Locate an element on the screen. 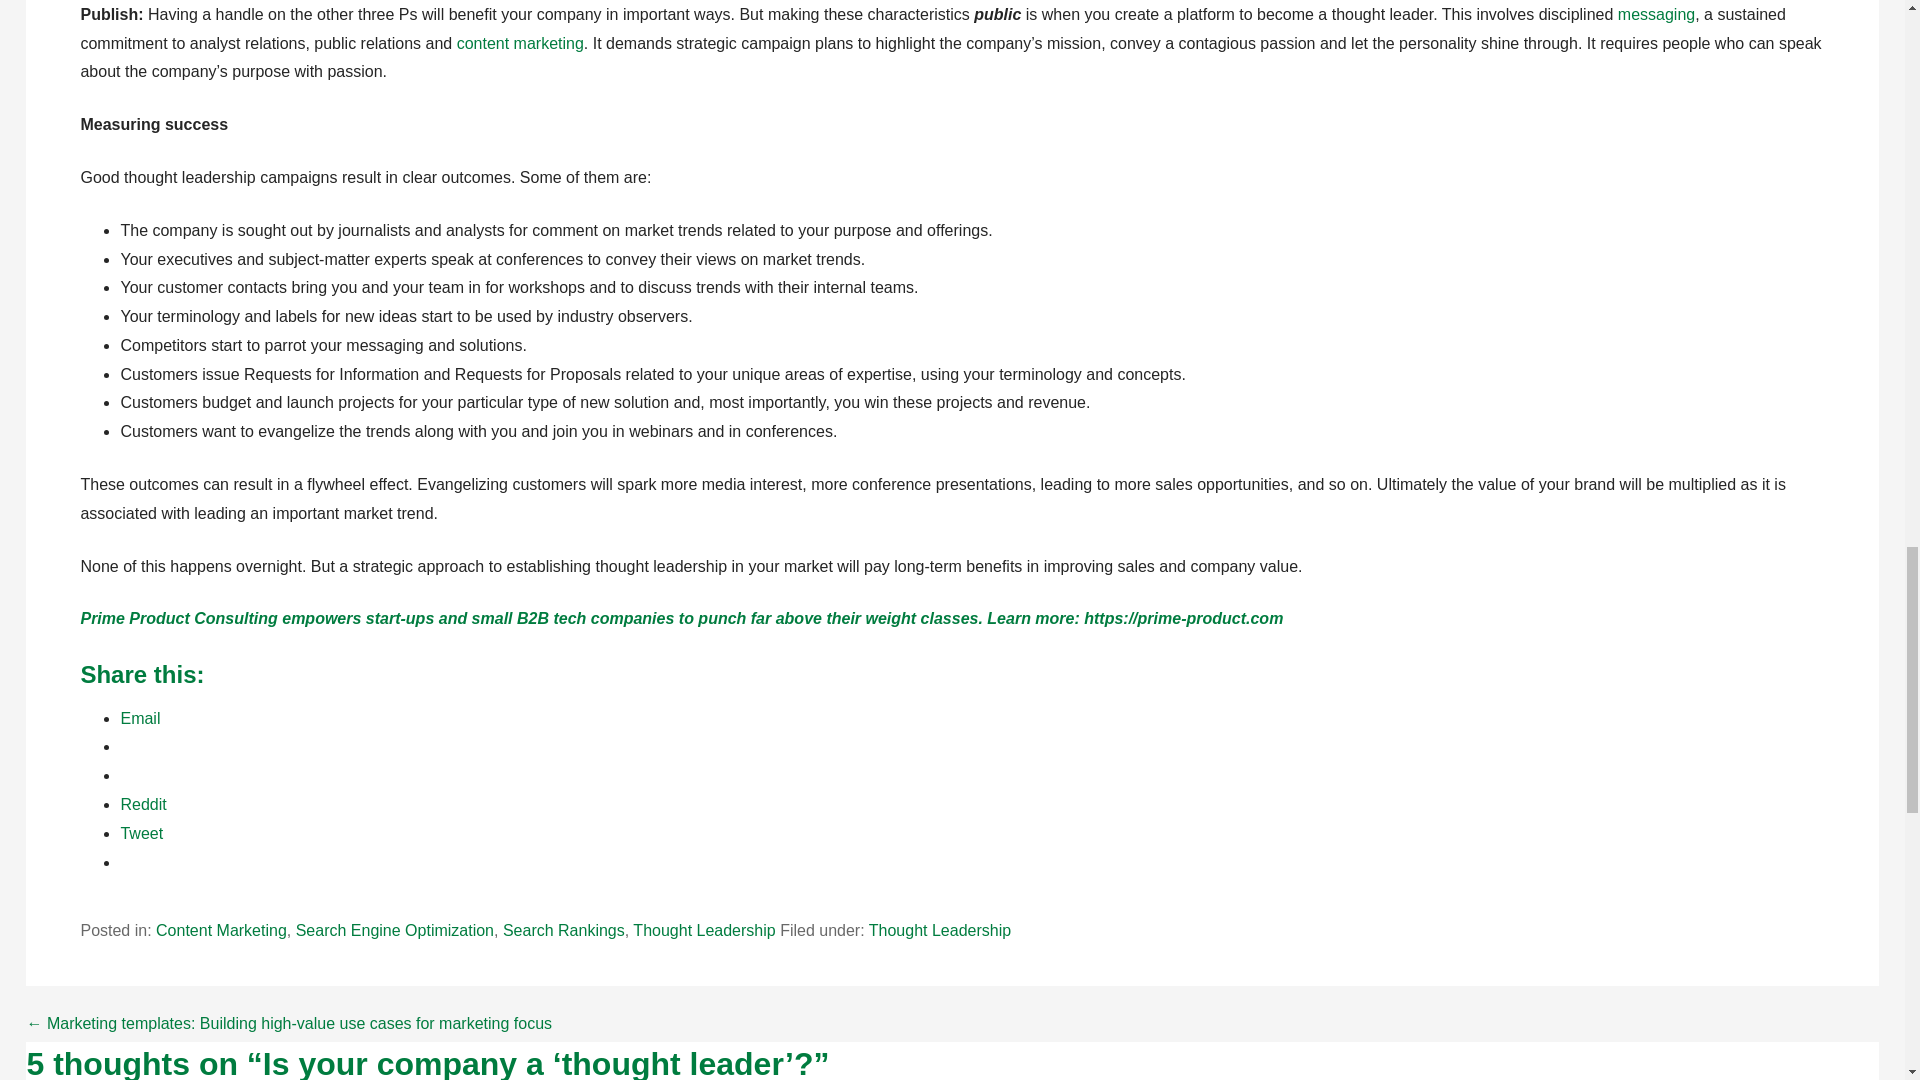 This screenshot has height=1080, width=1920. Content Marketing is located at coordinates (220, 930).